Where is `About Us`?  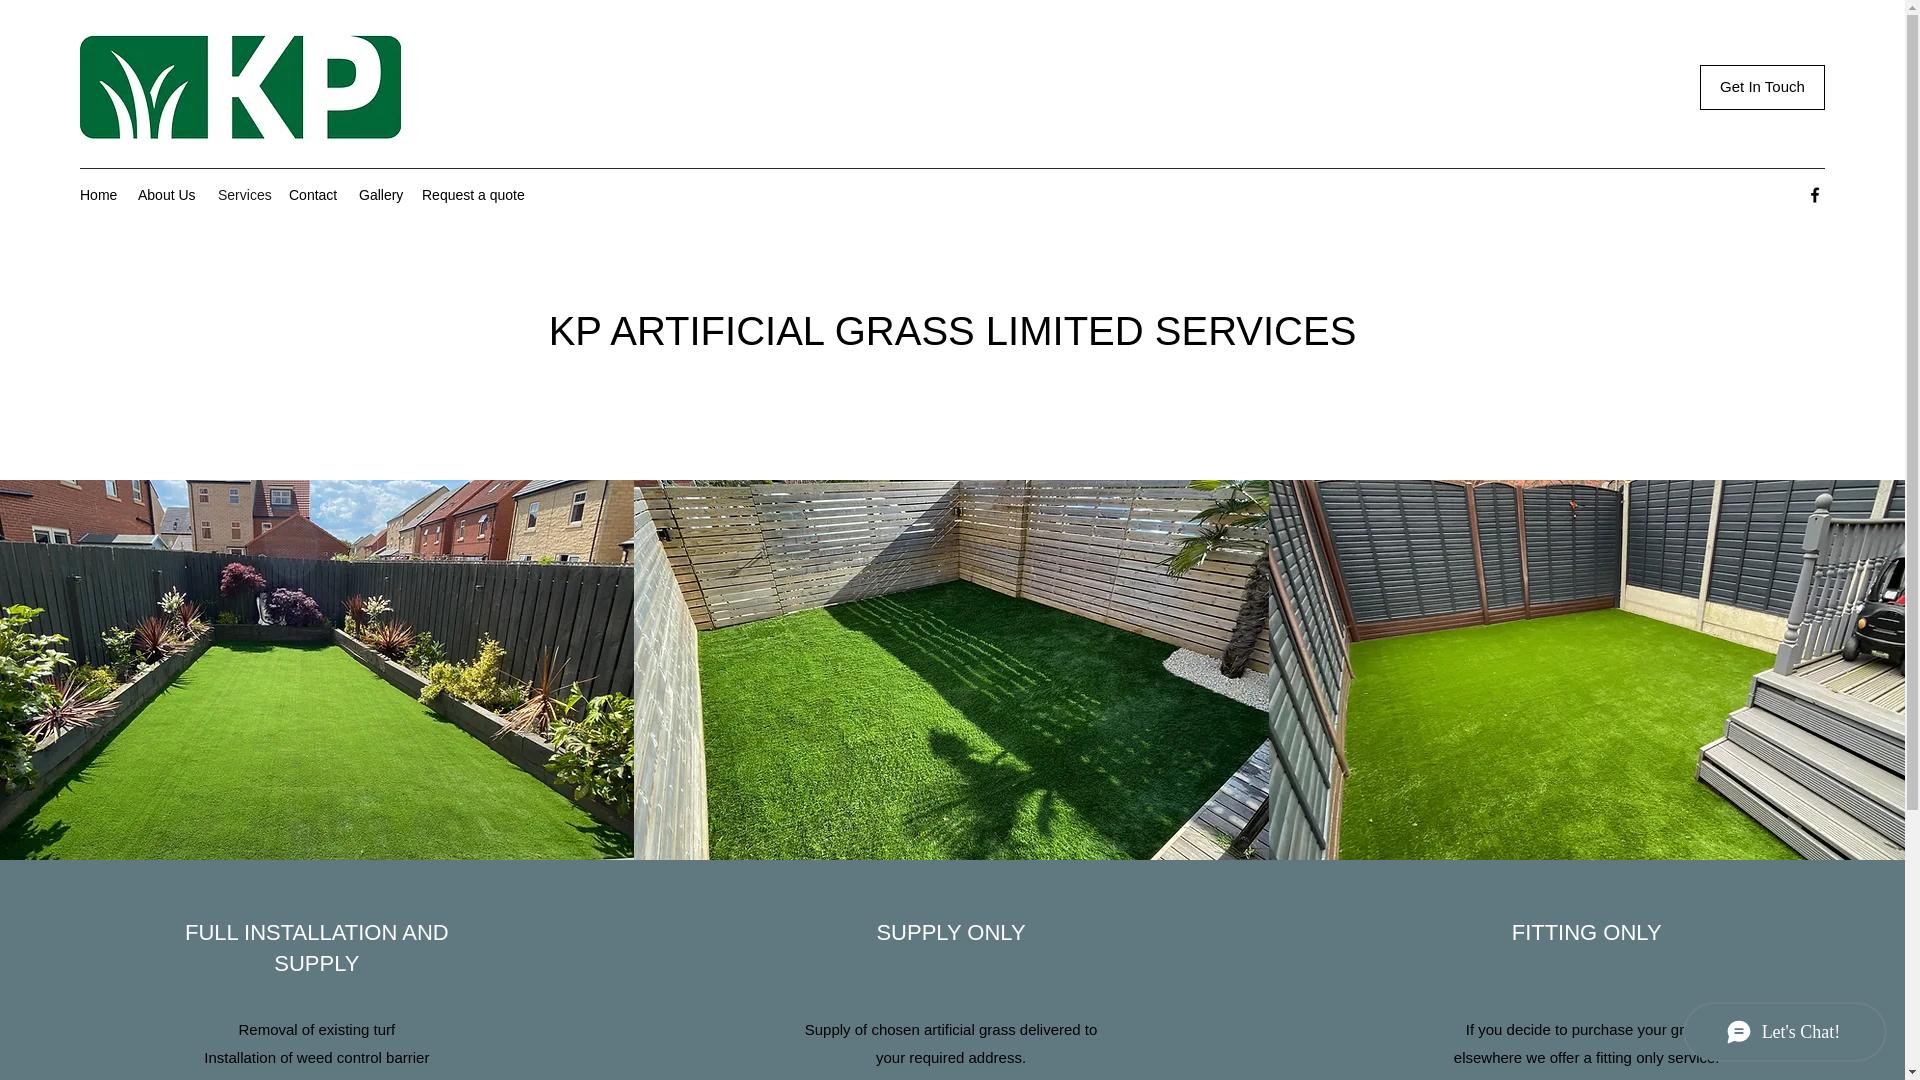
About Us is located at coordinates (168, 194).